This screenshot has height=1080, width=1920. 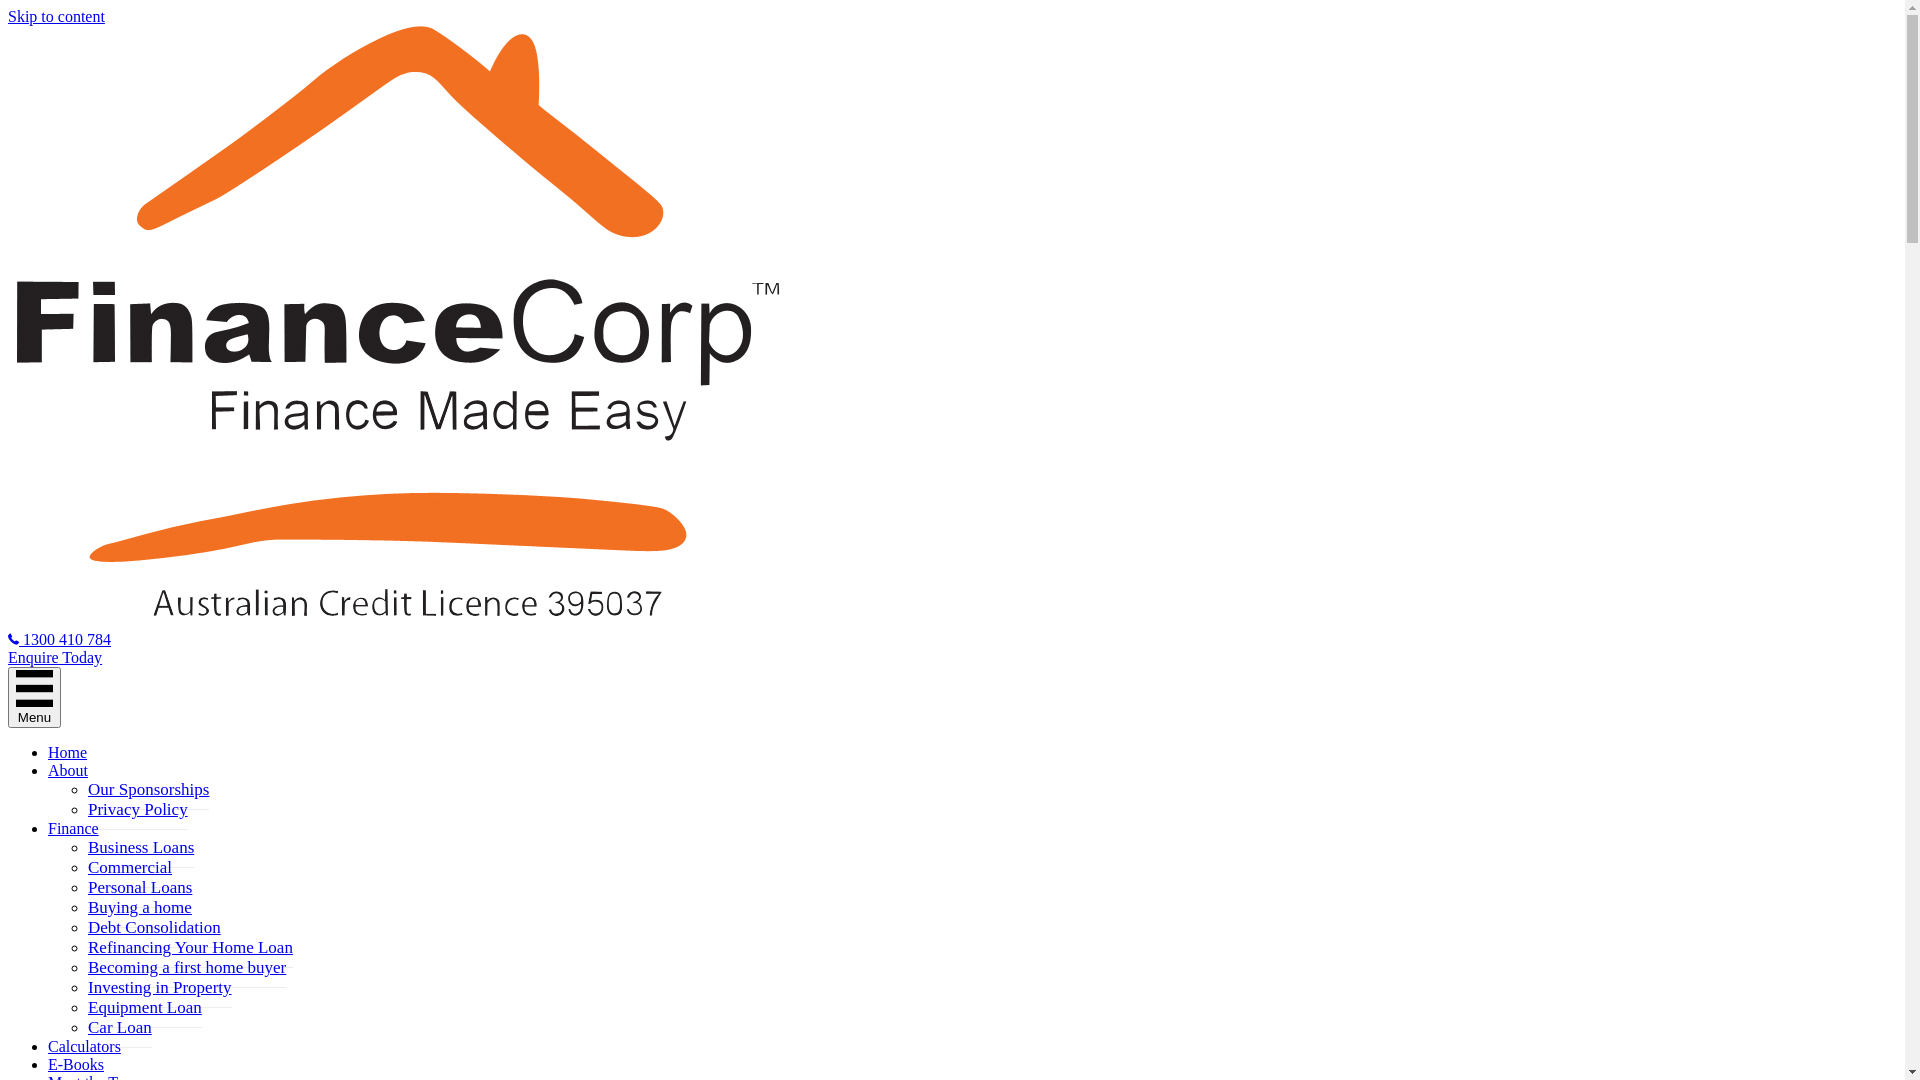 I want to click on About, so click(x=68, y=770).